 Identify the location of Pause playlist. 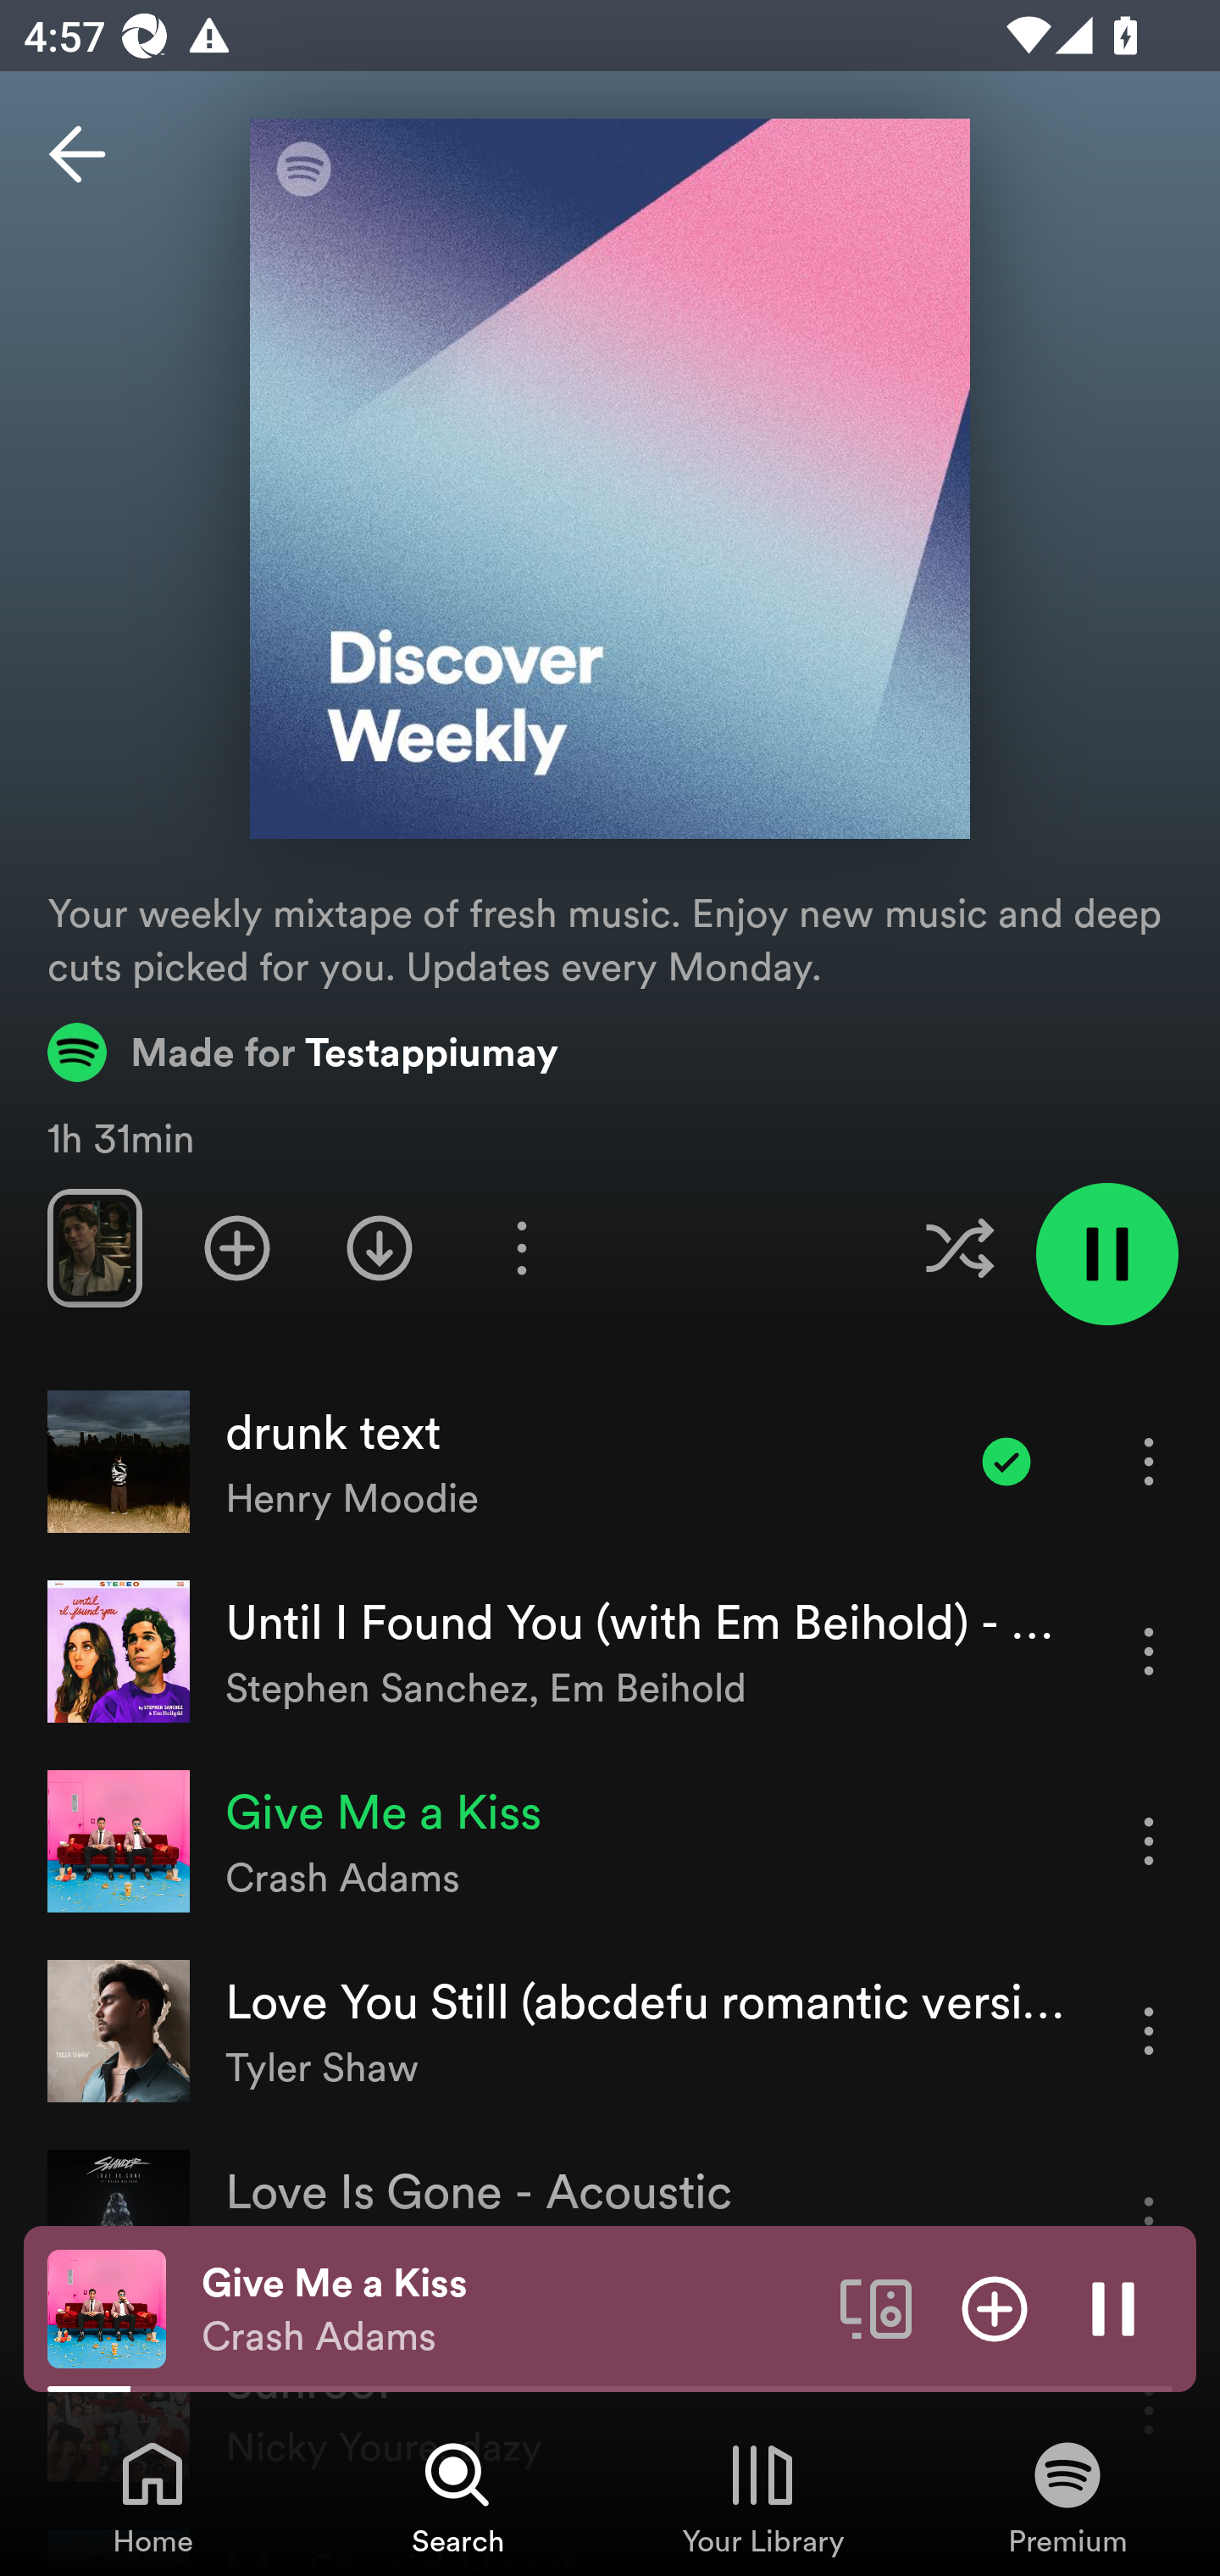
(1106, 1254).